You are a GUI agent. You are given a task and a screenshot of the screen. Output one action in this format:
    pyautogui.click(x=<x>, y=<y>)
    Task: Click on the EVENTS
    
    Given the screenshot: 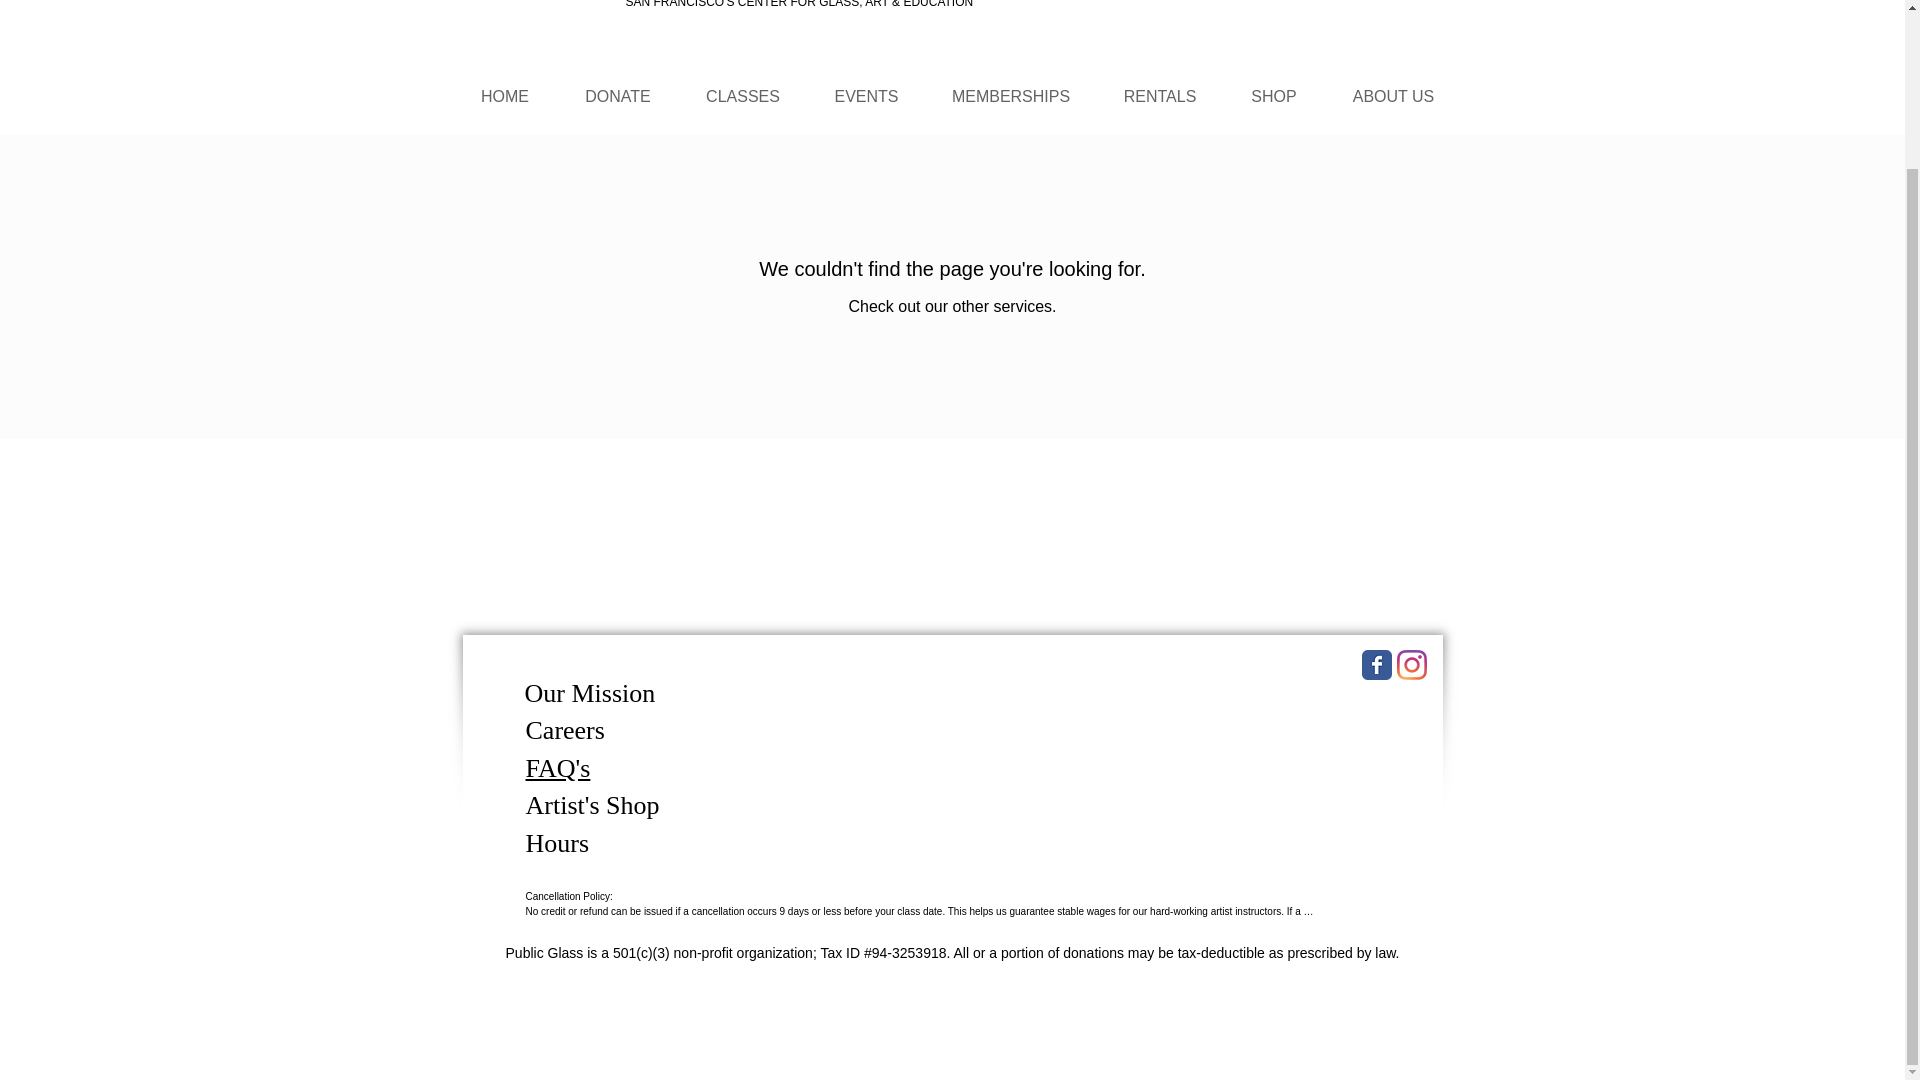 What is the action you would take?
    pyautogui.click(x=866, y=96)
    